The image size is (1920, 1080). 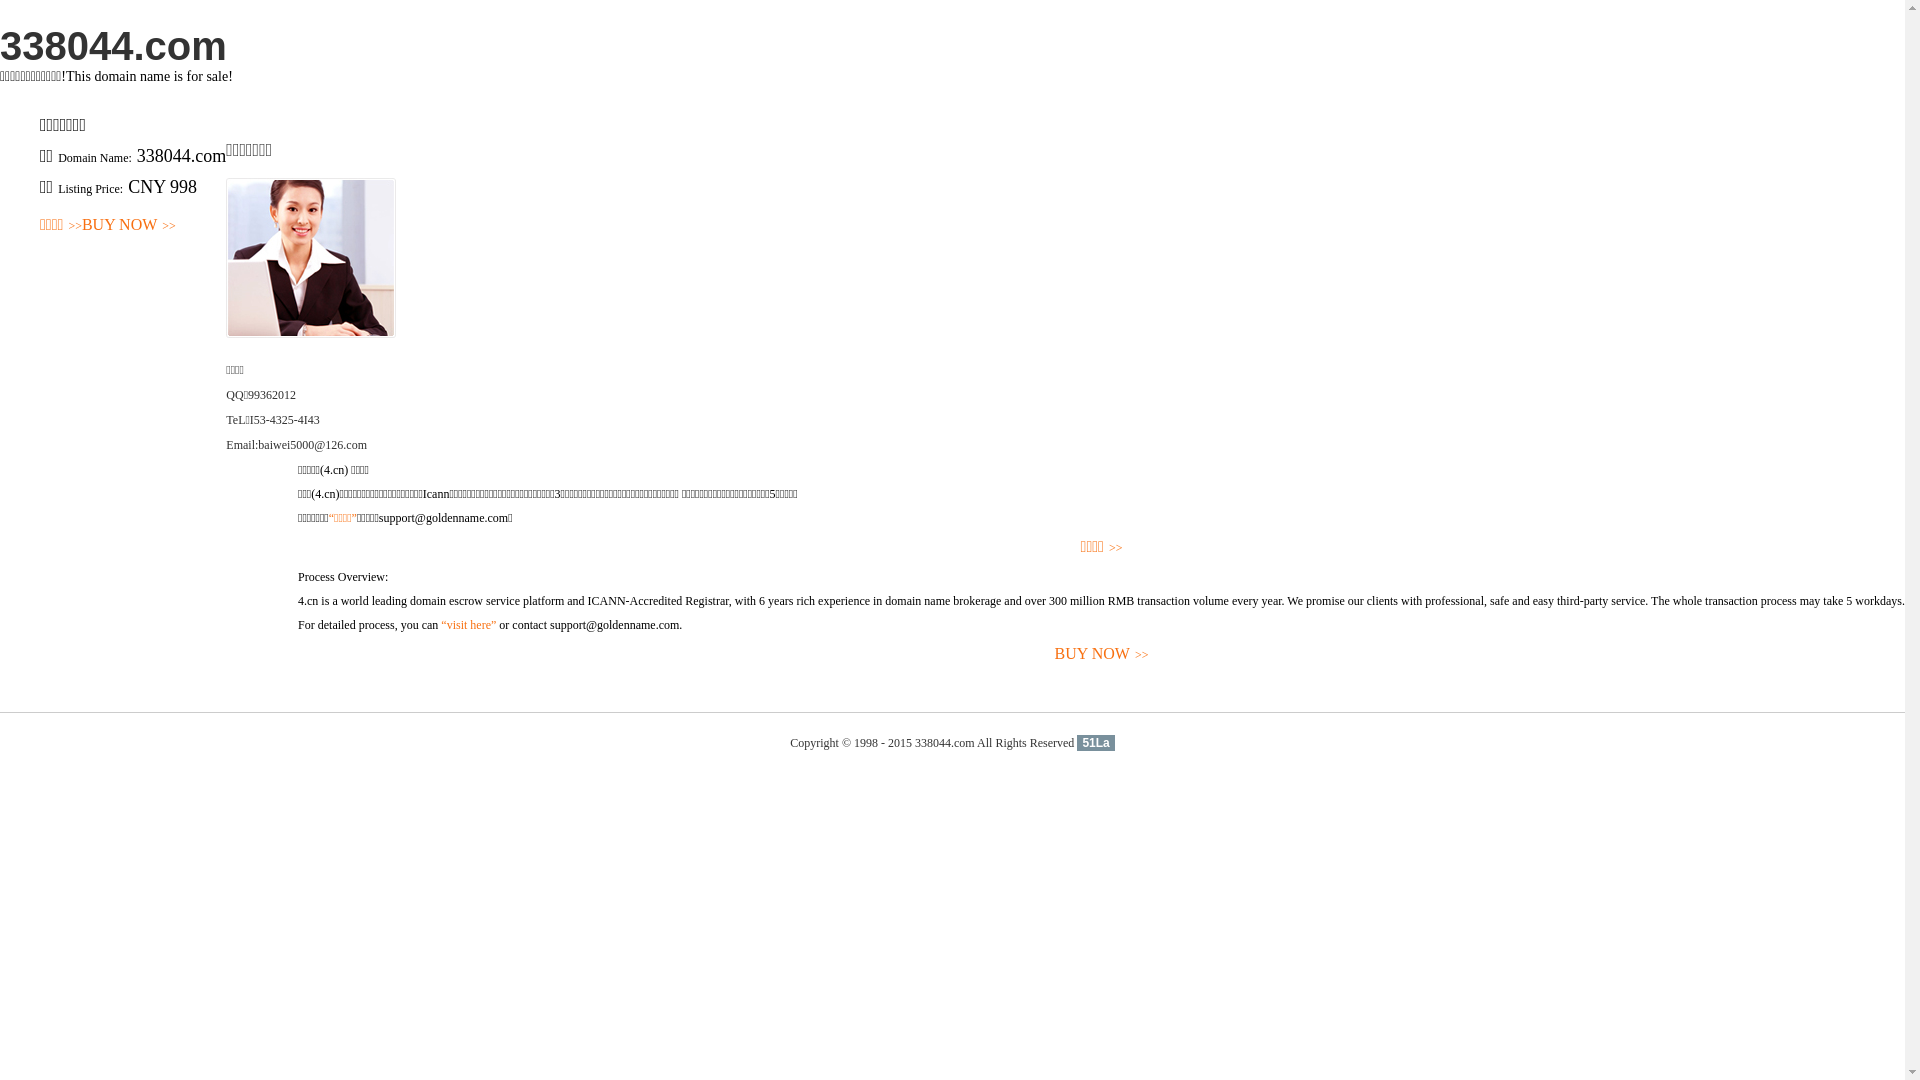 What do you see at coordinates (1102, 654) in the screenshot?
I see `BUY NOW>>` at bounding box center [1102, 654].